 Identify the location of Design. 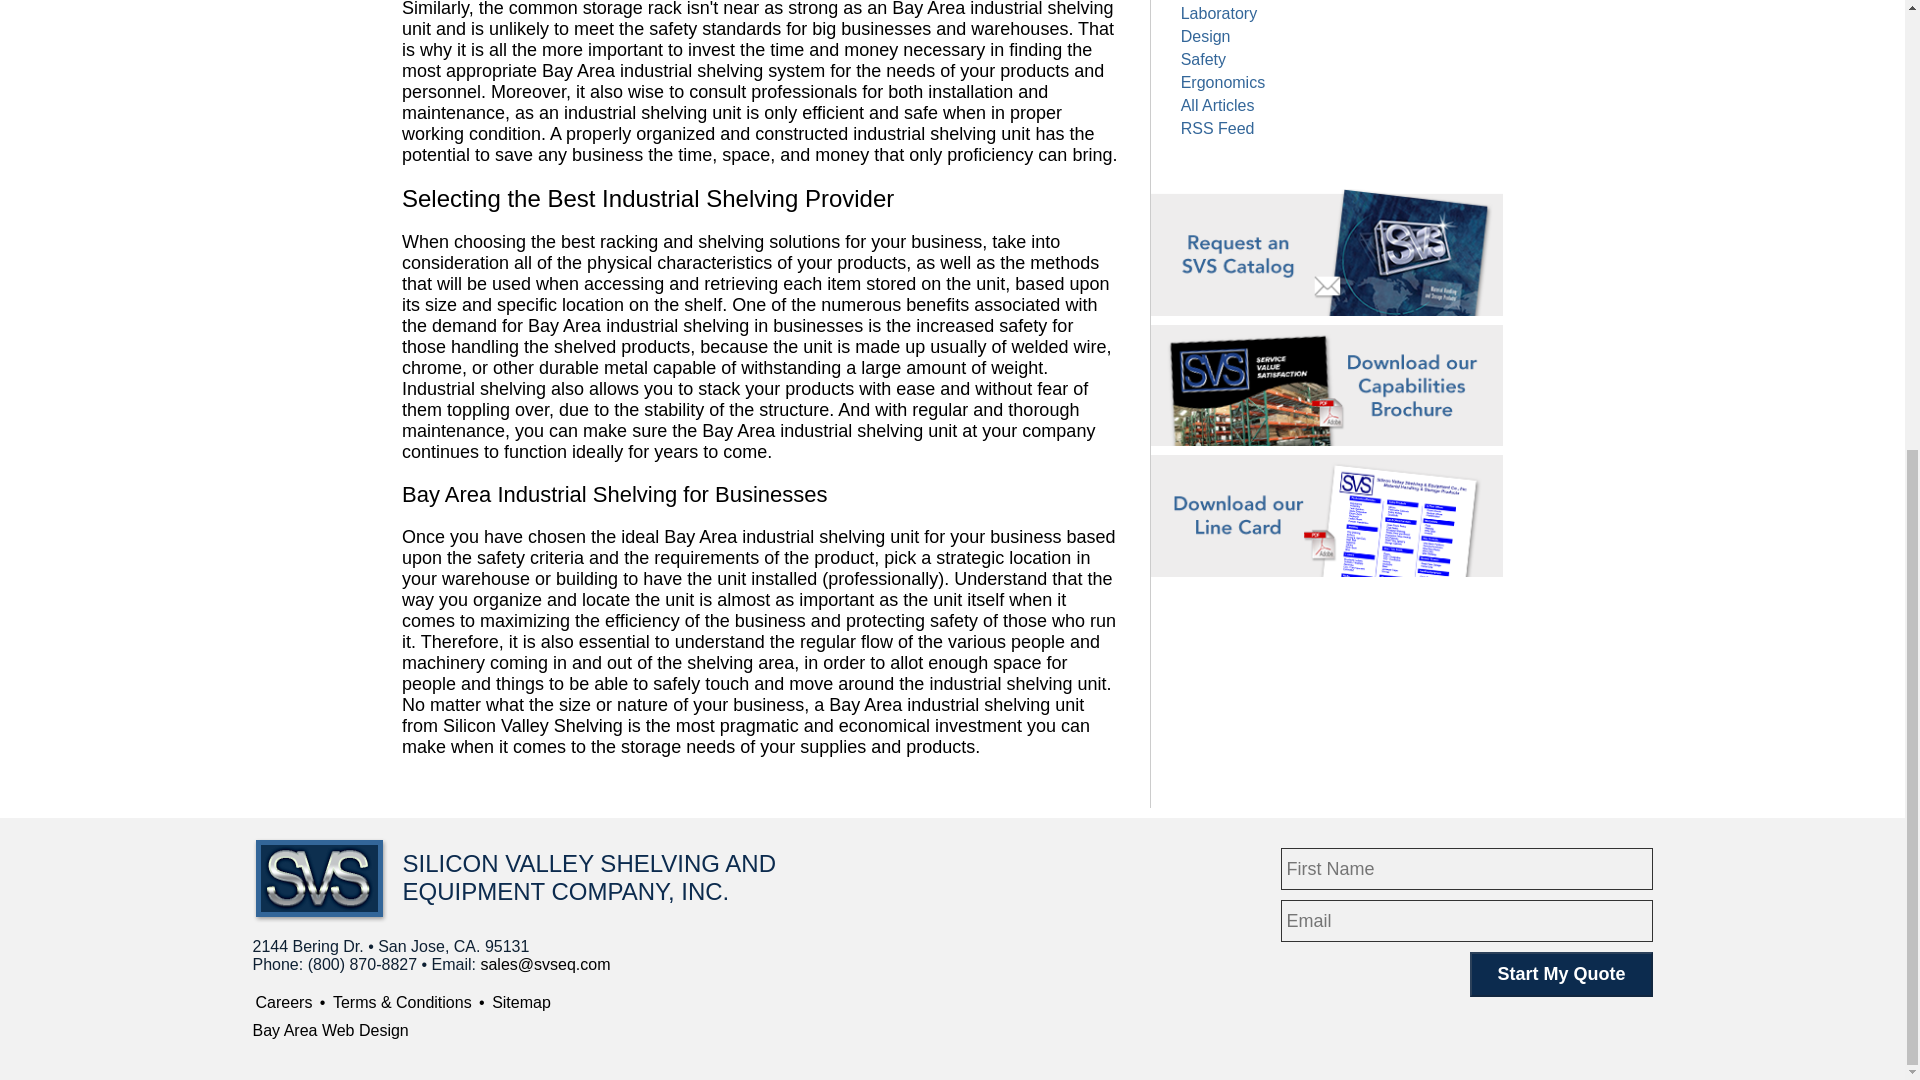
(1205, 36).